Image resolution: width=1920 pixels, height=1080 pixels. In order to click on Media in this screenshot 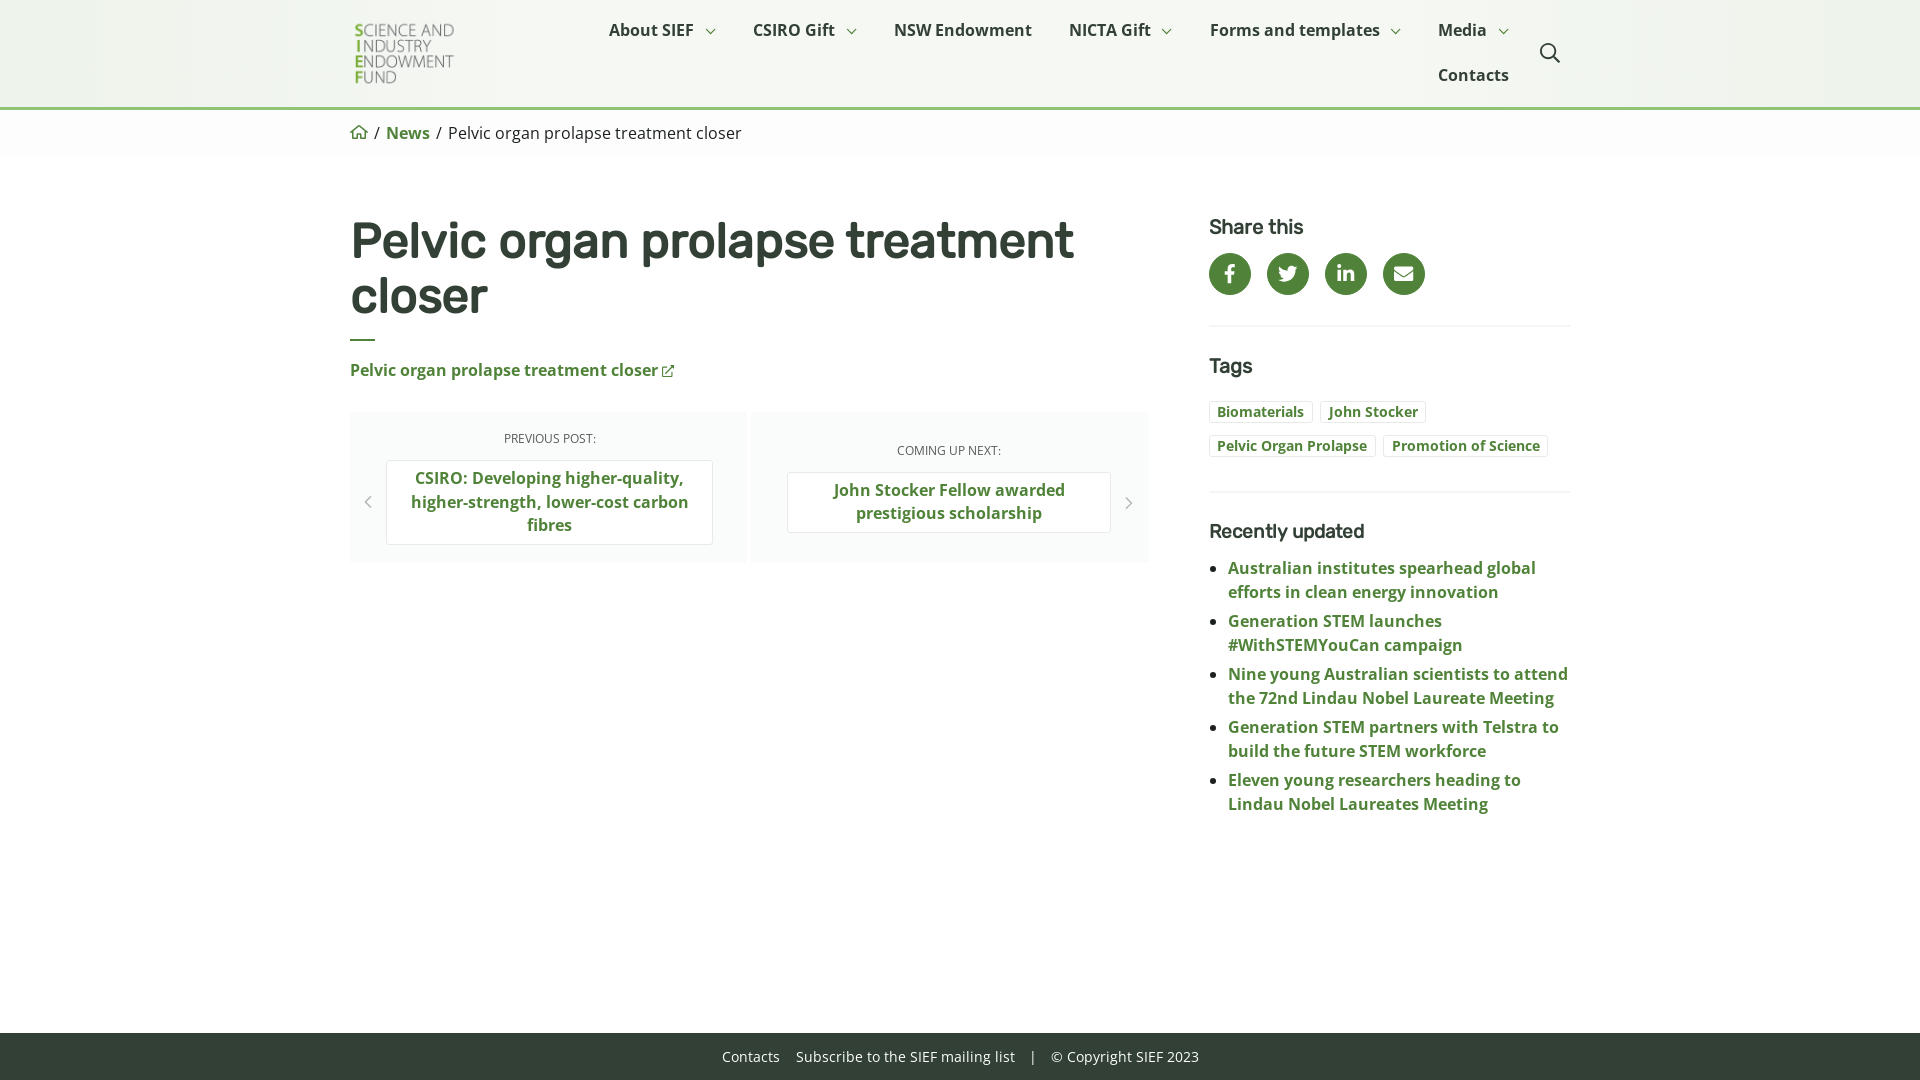, I will do `click(1474, 30)`.